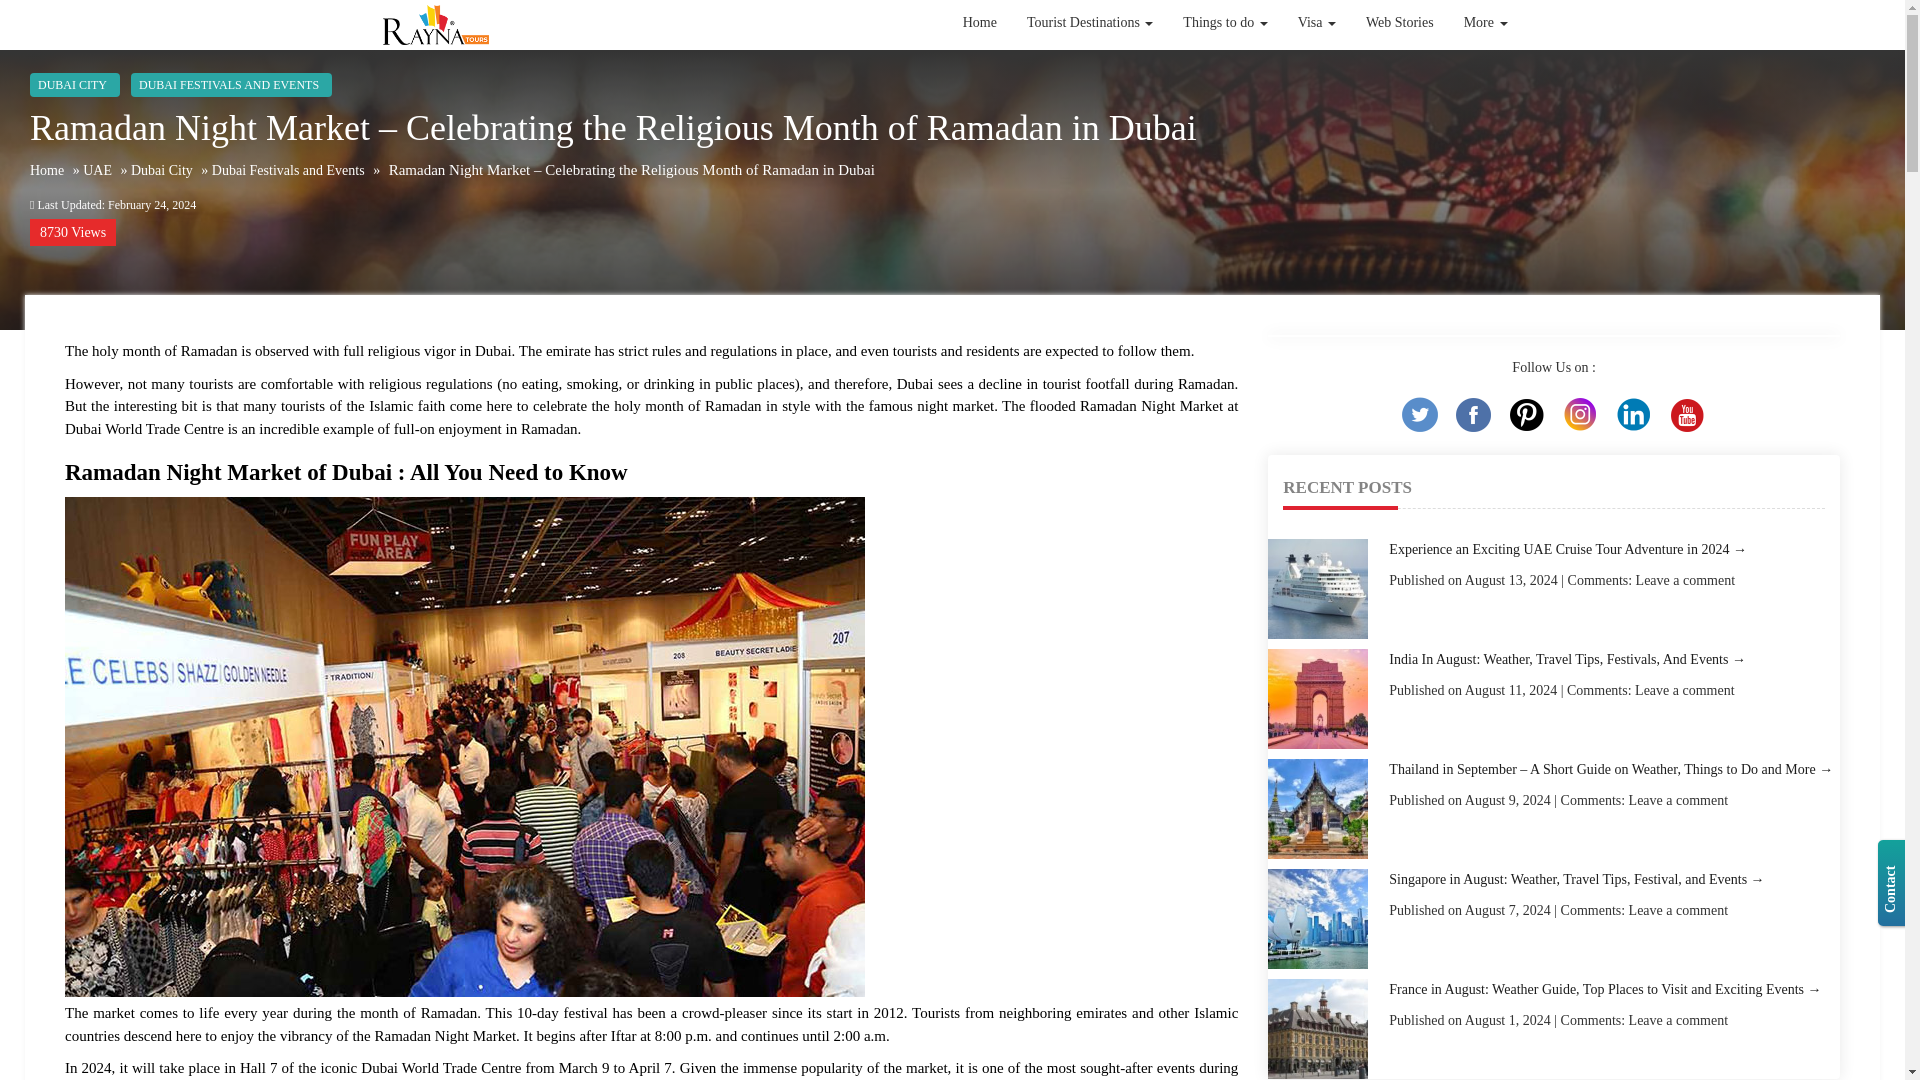  Describe the element at coordinates (1089, 56) in the screenshot. I see `Tourist Destinations` at that location.